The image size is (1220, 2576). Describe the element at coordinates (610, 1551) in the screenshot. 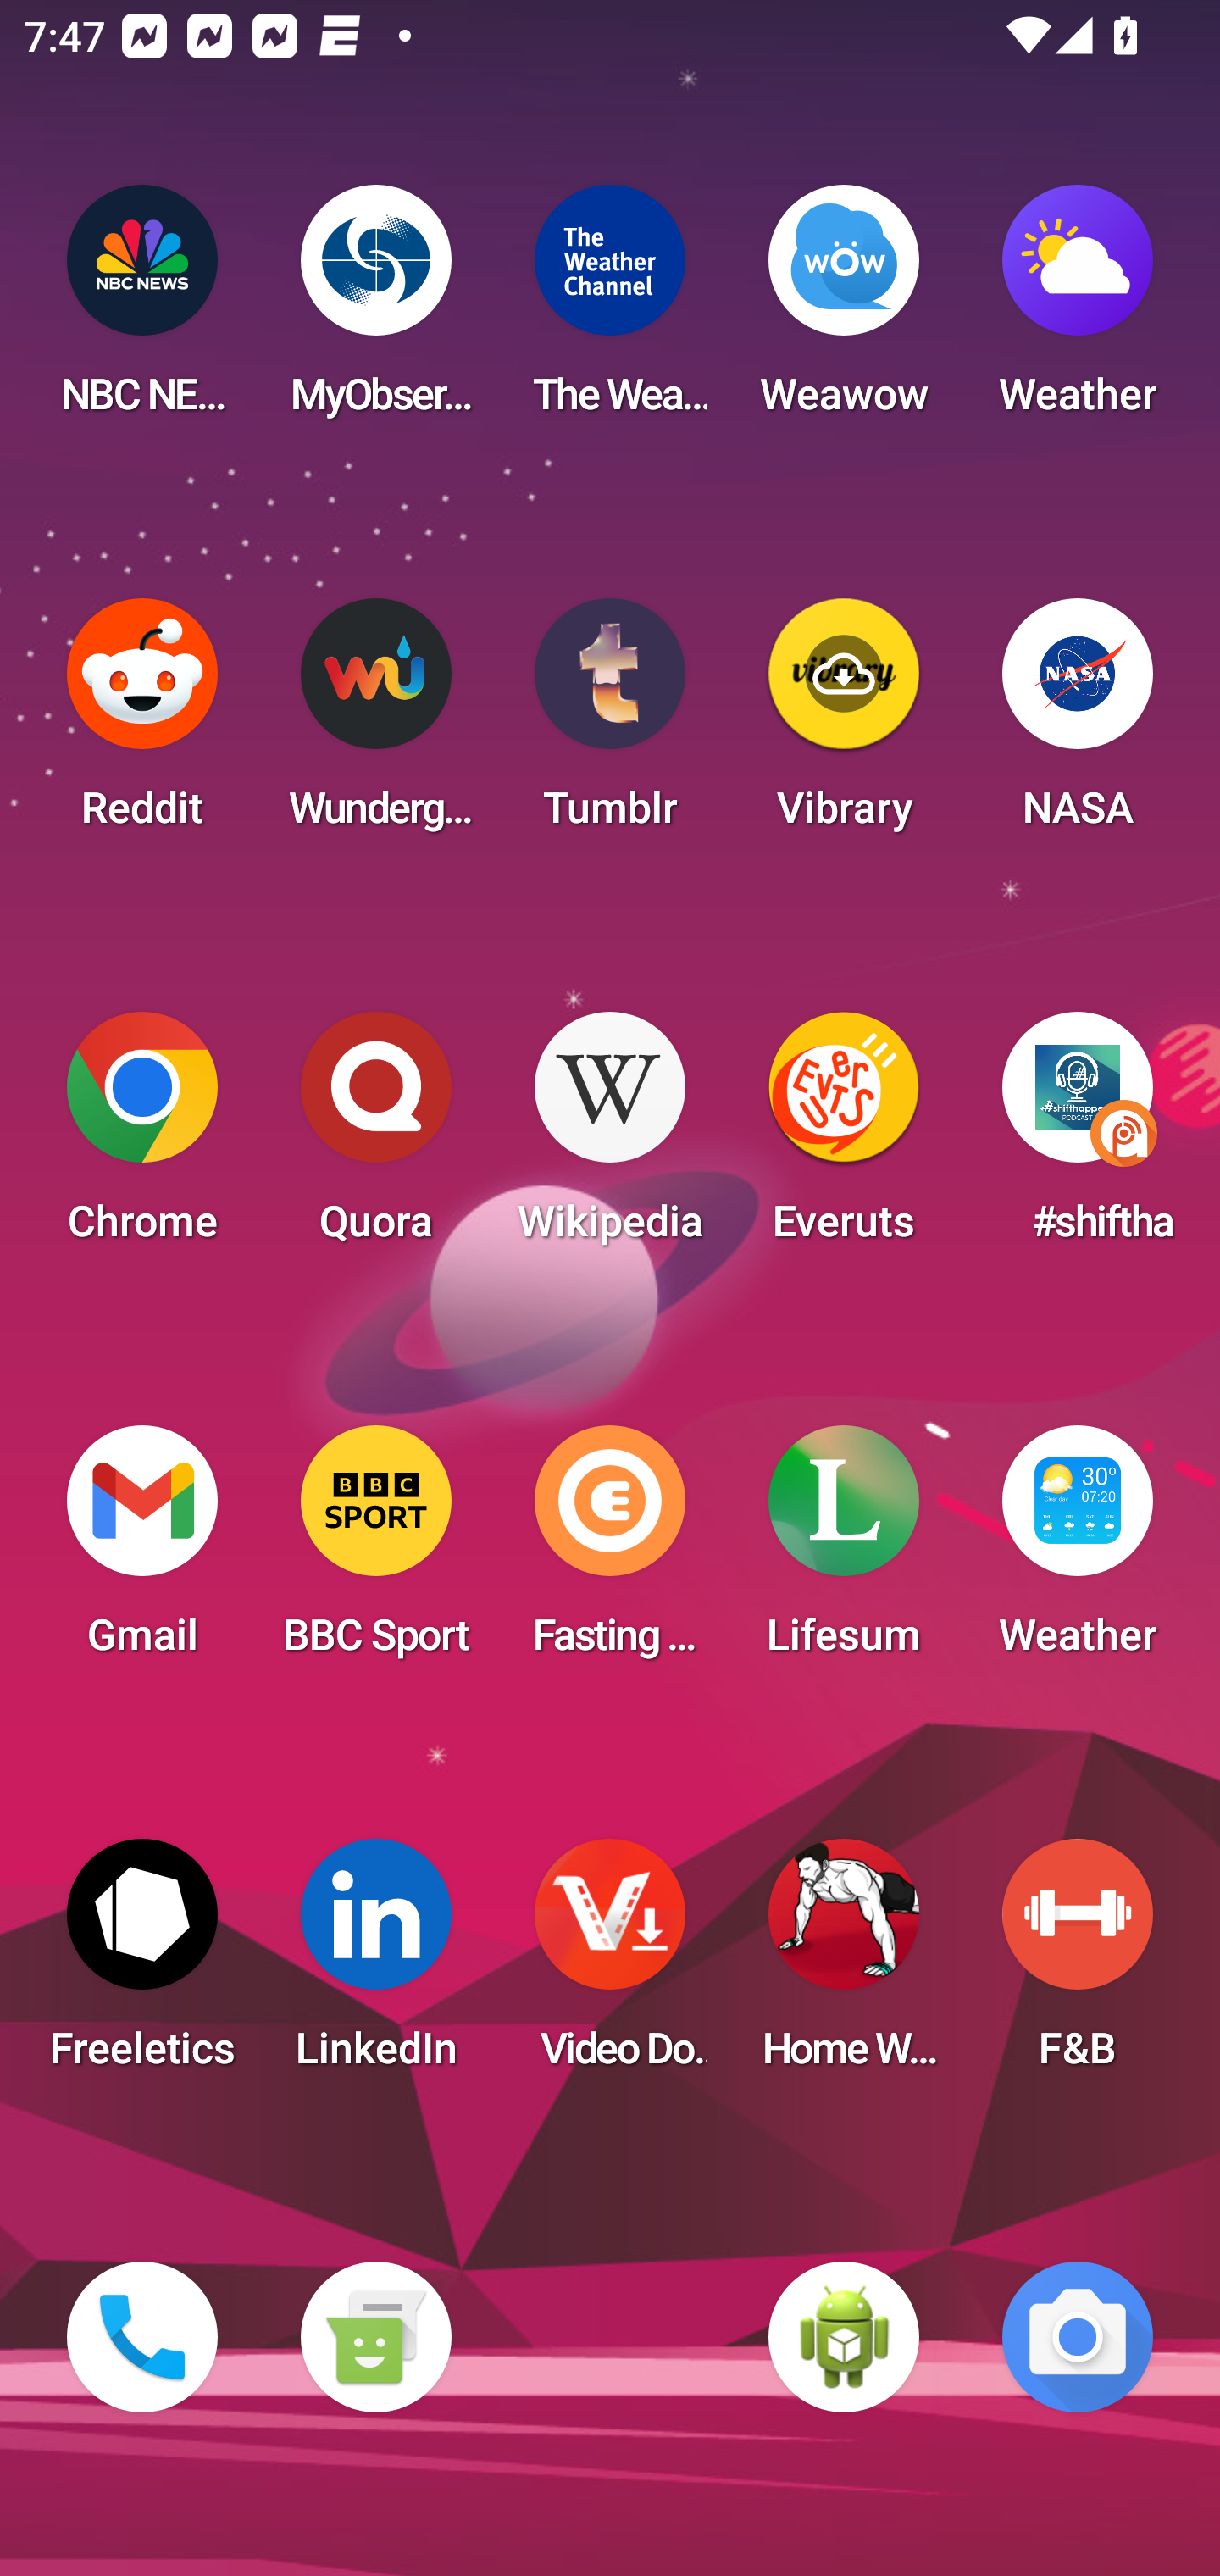

I see `Fasting Coach` at that location.